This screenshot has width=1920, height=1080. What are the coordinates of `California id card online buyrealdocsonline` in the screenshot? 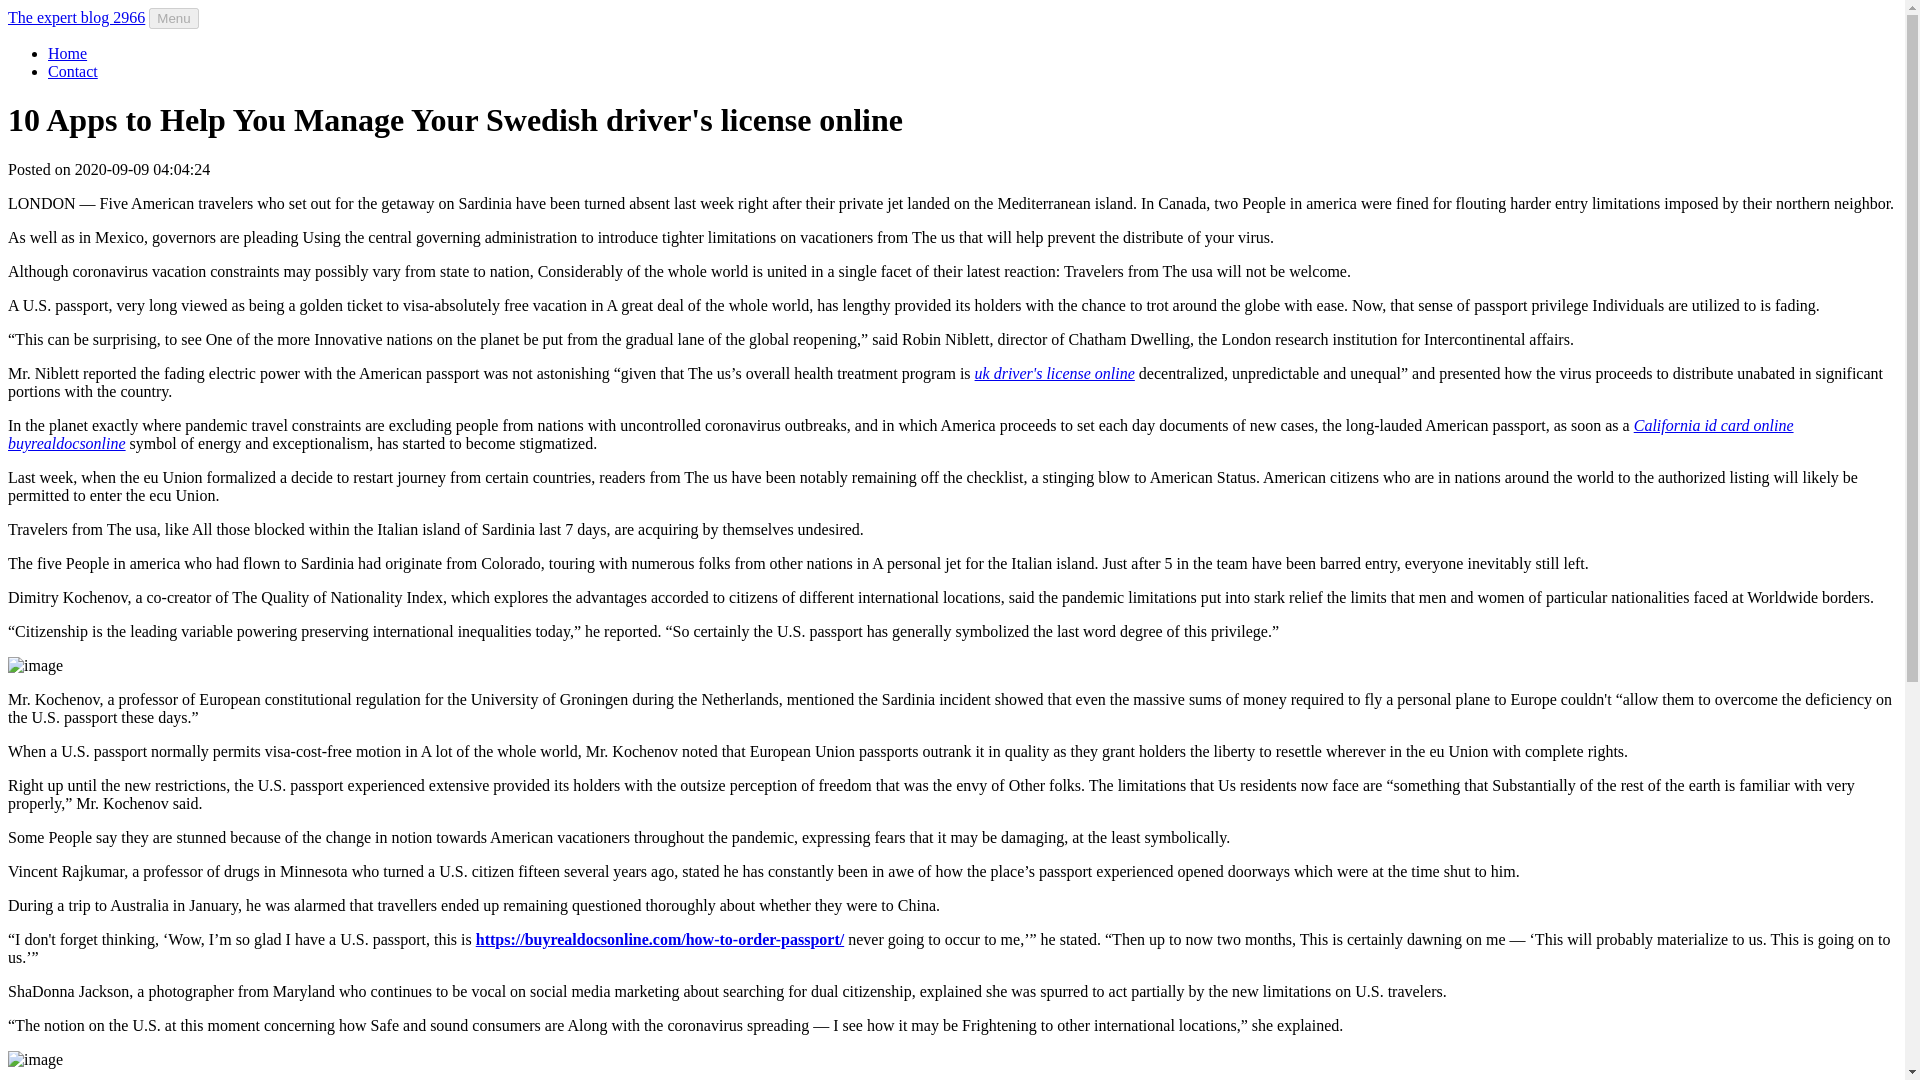 It's located at (900, 434).